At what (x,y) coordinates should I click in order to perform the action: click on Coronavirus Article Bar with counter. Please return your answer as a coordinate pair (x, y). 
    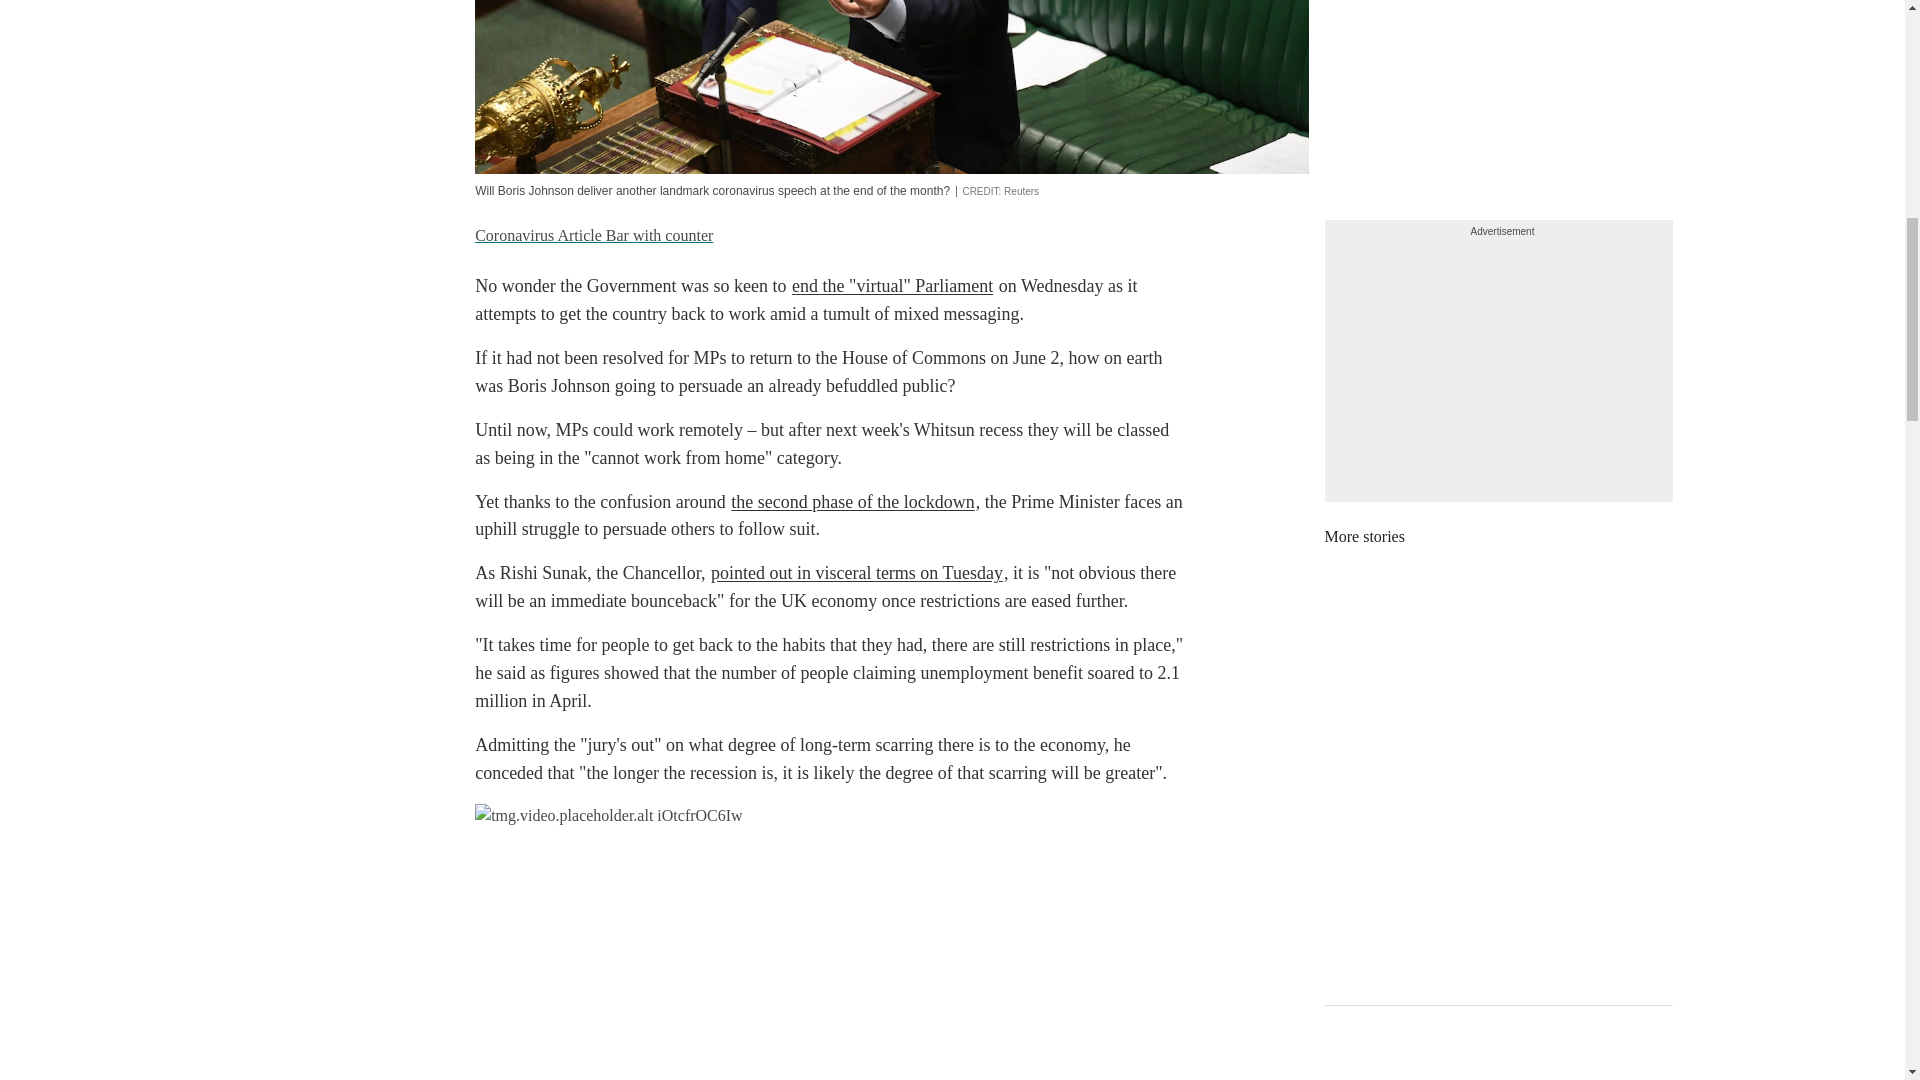
    Looking at the image, I should click on (593, 235).